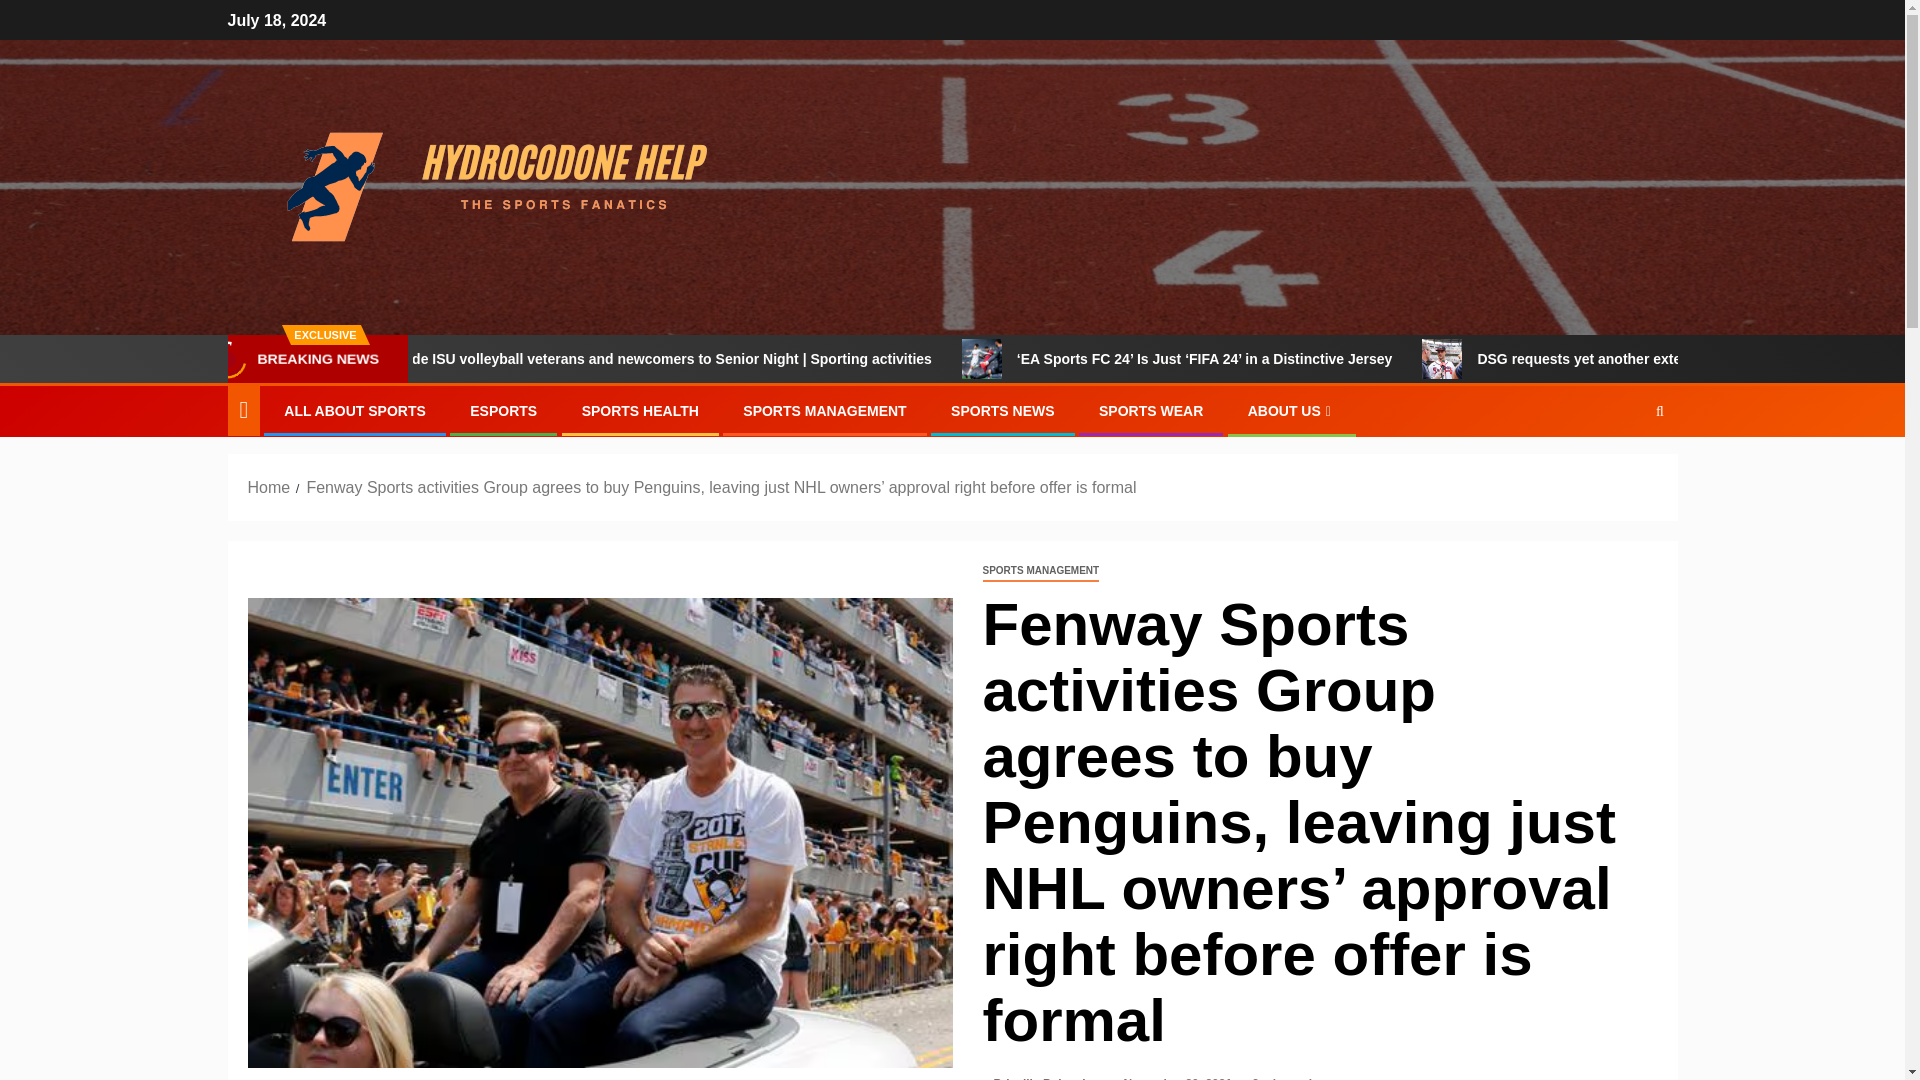 The width and height of the screenshot is (1920, 1080). Describe the element at coordinates (1040, 571) in the screenshot. I see `SPORTS MANAGEMENT` at that location.